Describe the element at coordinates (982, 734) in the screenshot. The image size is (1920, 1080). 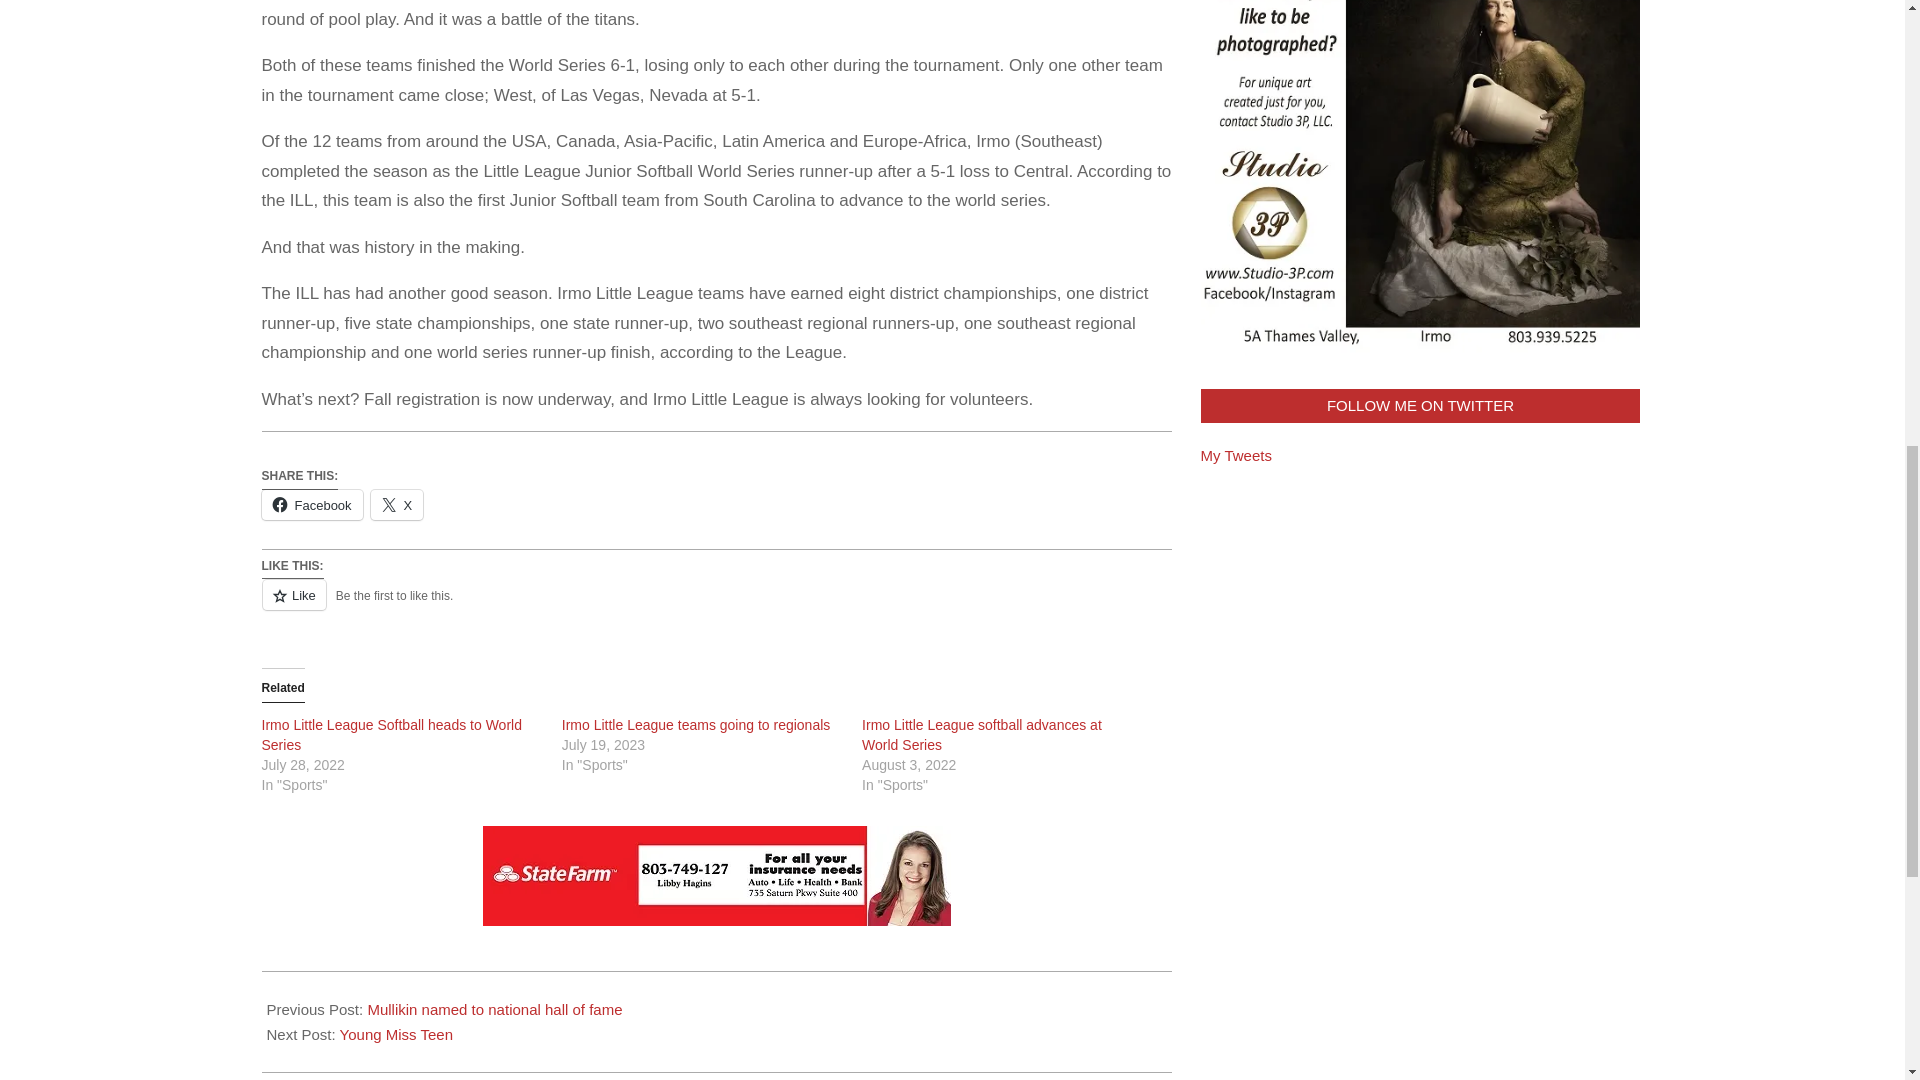
I see `Irmo Little League softball advances at World Series` at that location.